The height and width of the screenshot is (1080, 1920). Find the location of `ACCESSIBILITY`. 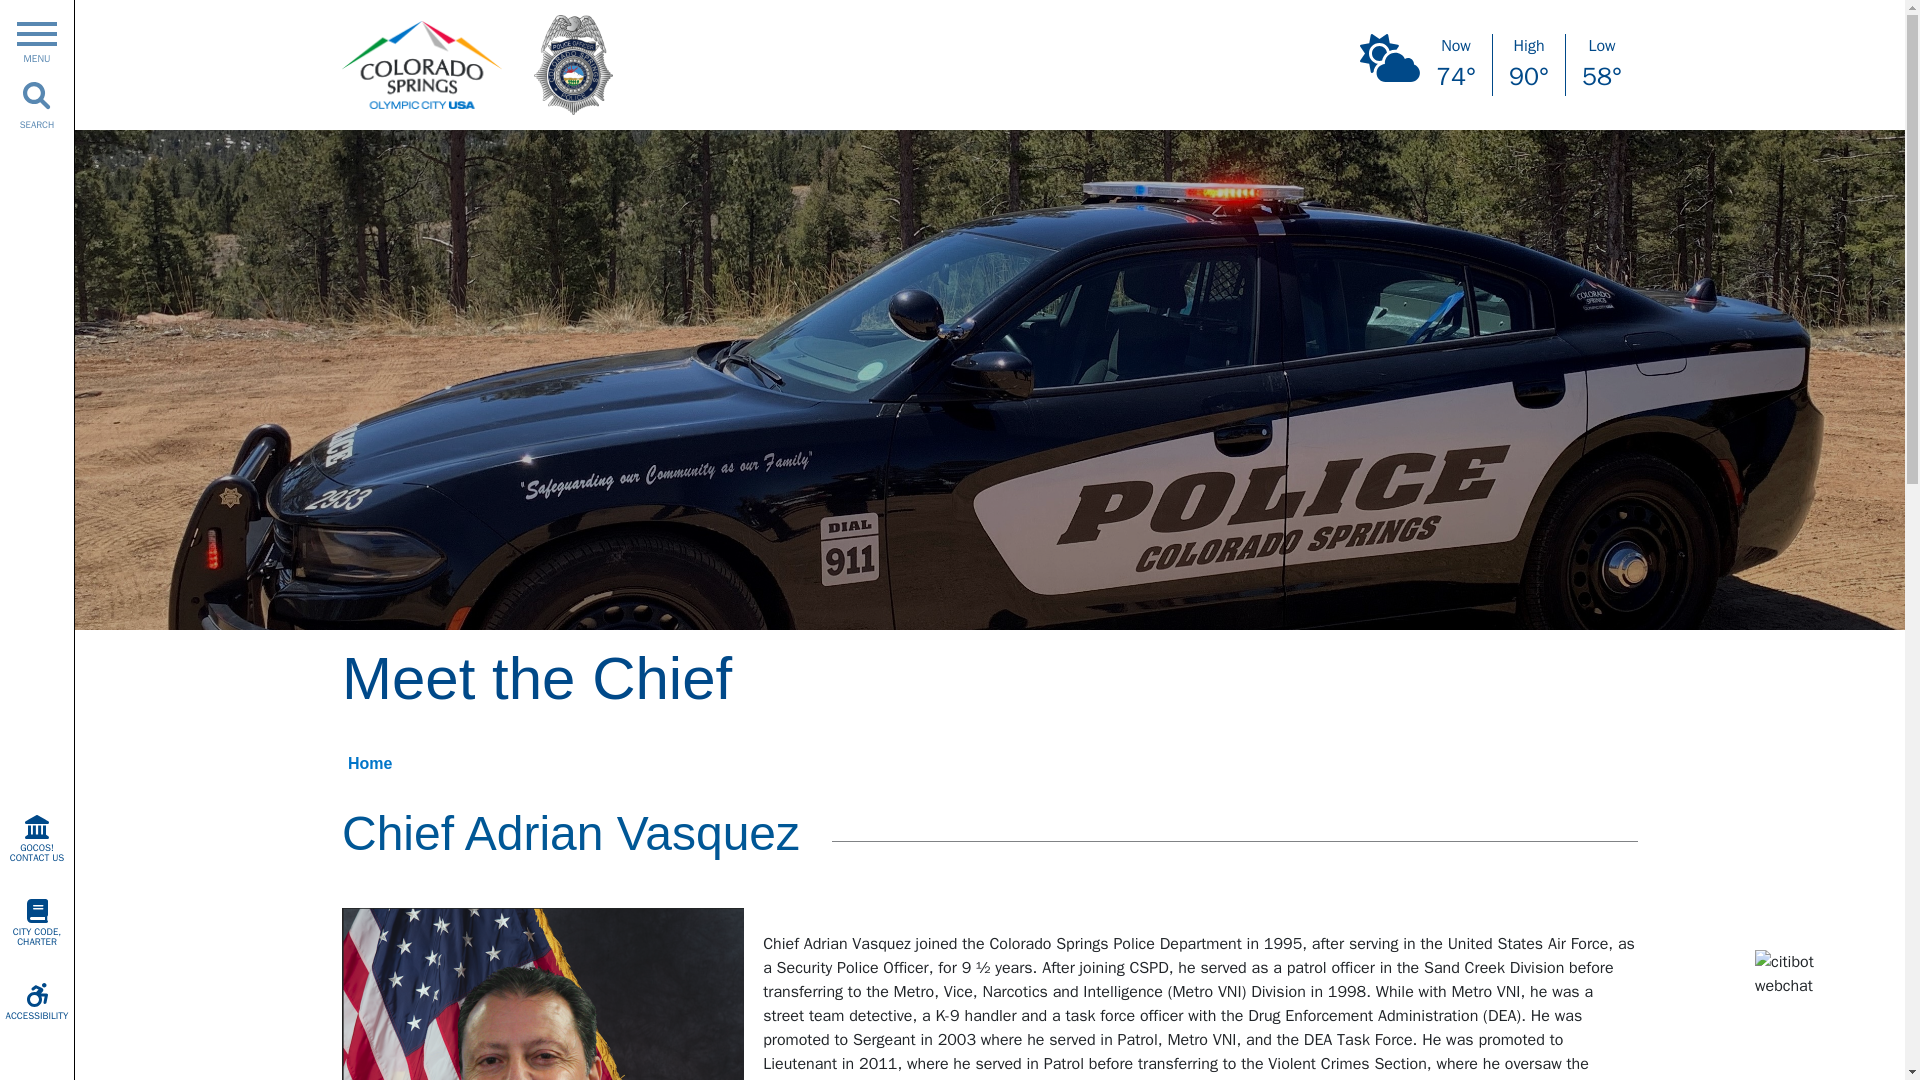

ACCESSIBILITY is located at coordinates (37, 1002).